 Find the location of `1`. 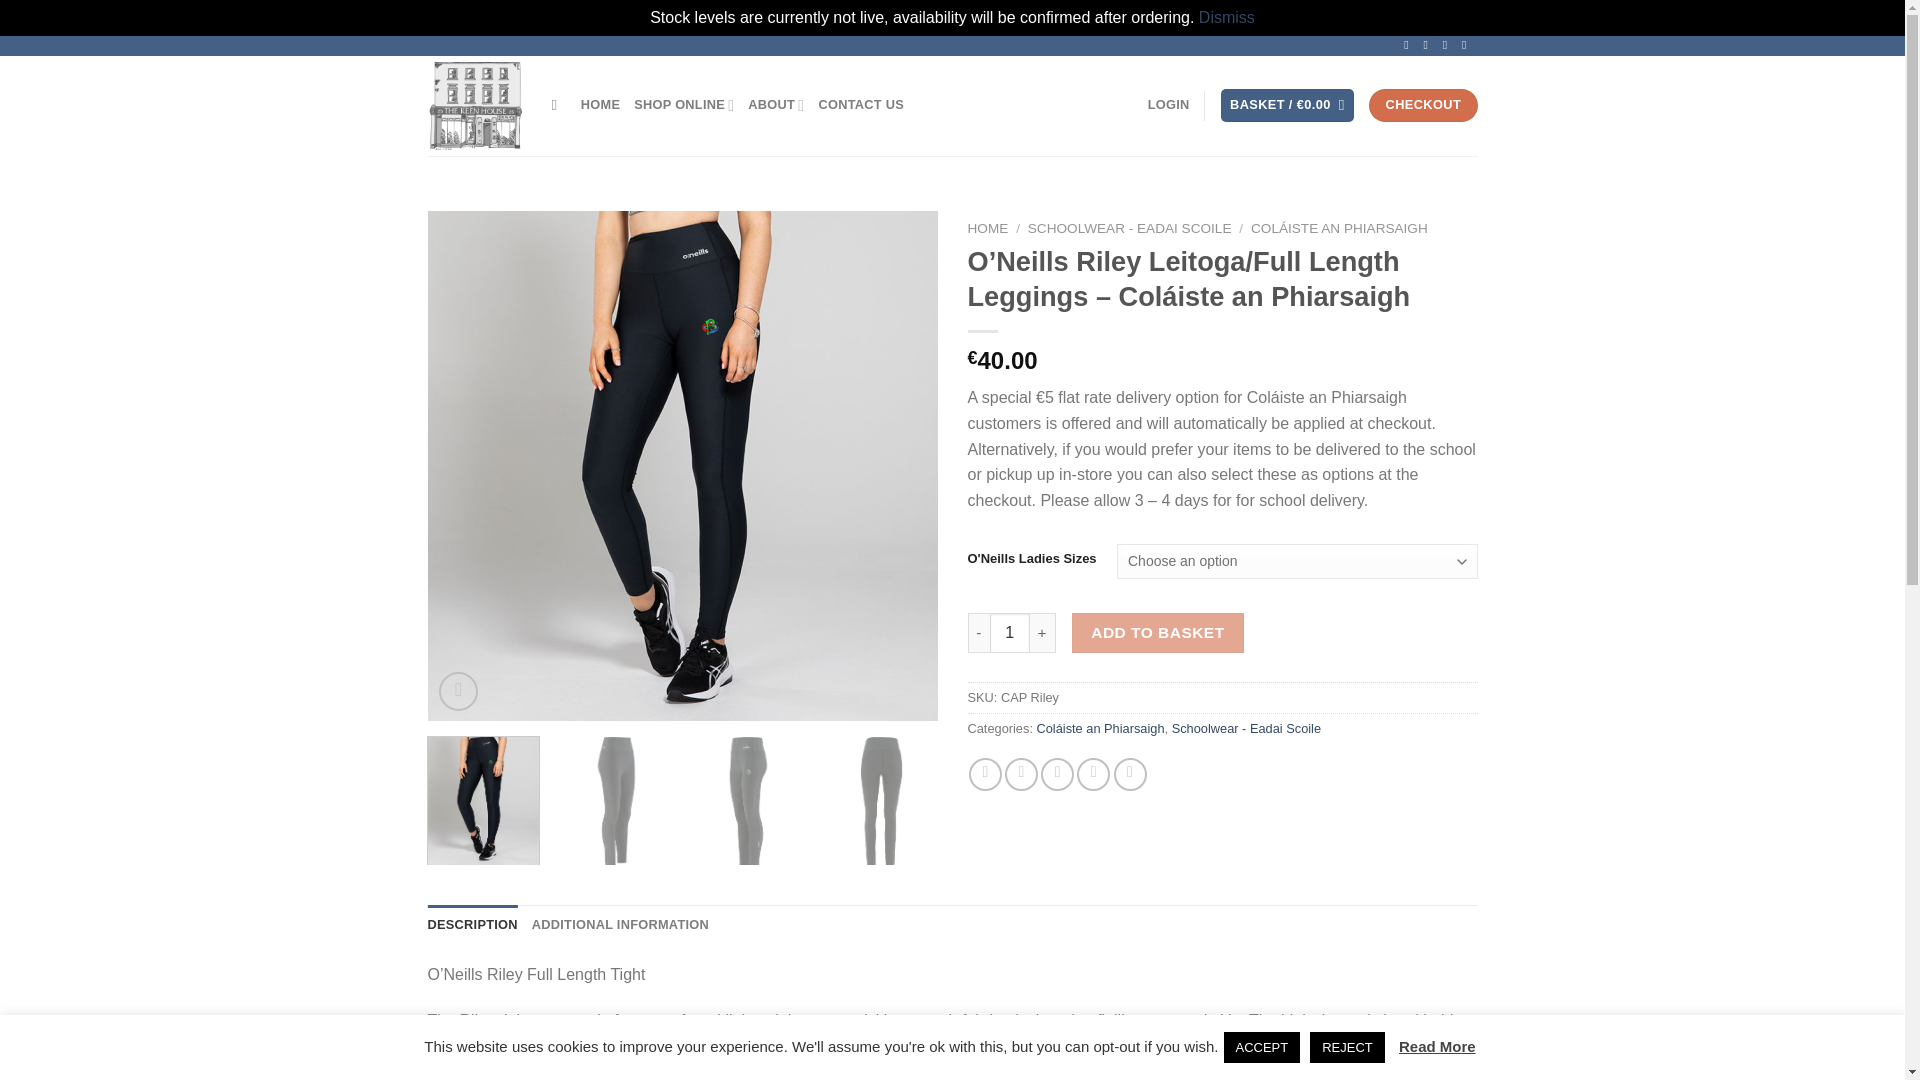

1 is located at coordinates (1010, 633).